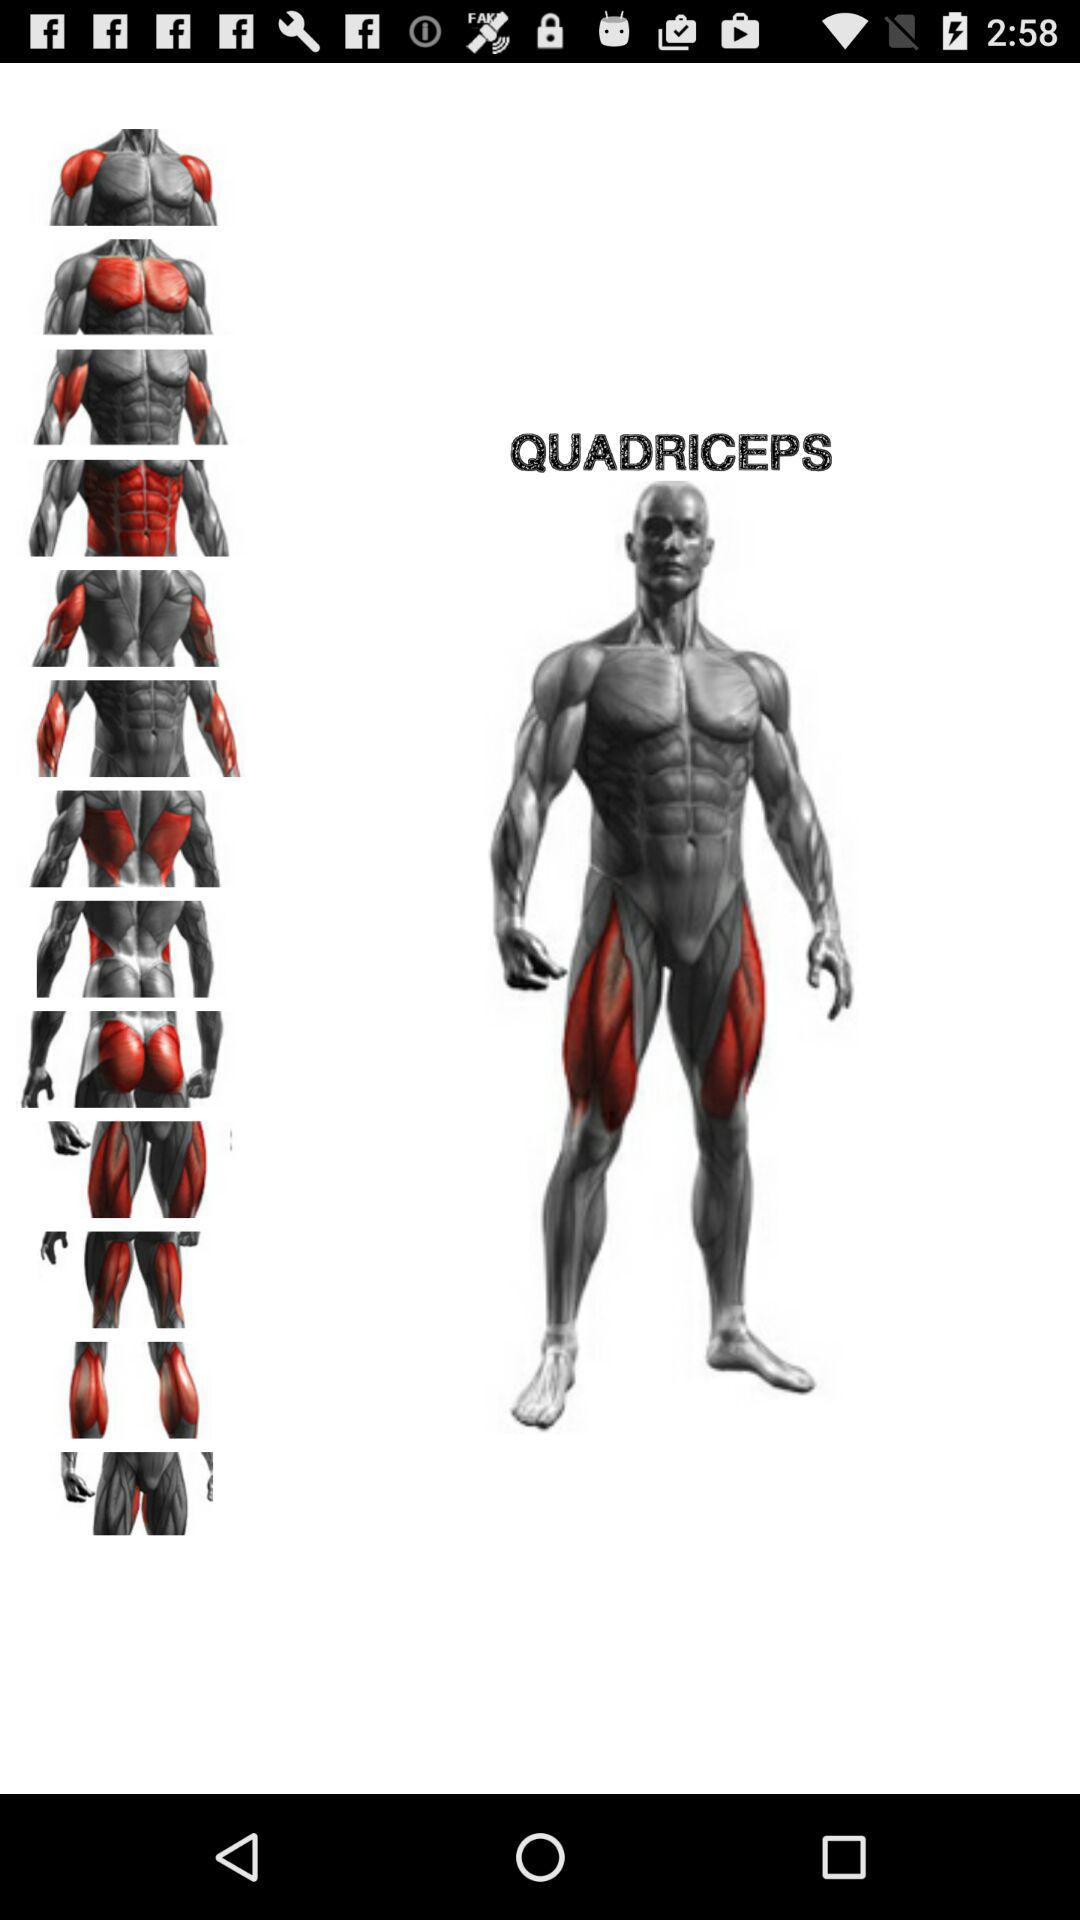 Image resolution: width=1080 pixels, height=1920 pixels. Describe the element at coordinates (131, 170) in the screenshot. I see `select shoulders` at that location.